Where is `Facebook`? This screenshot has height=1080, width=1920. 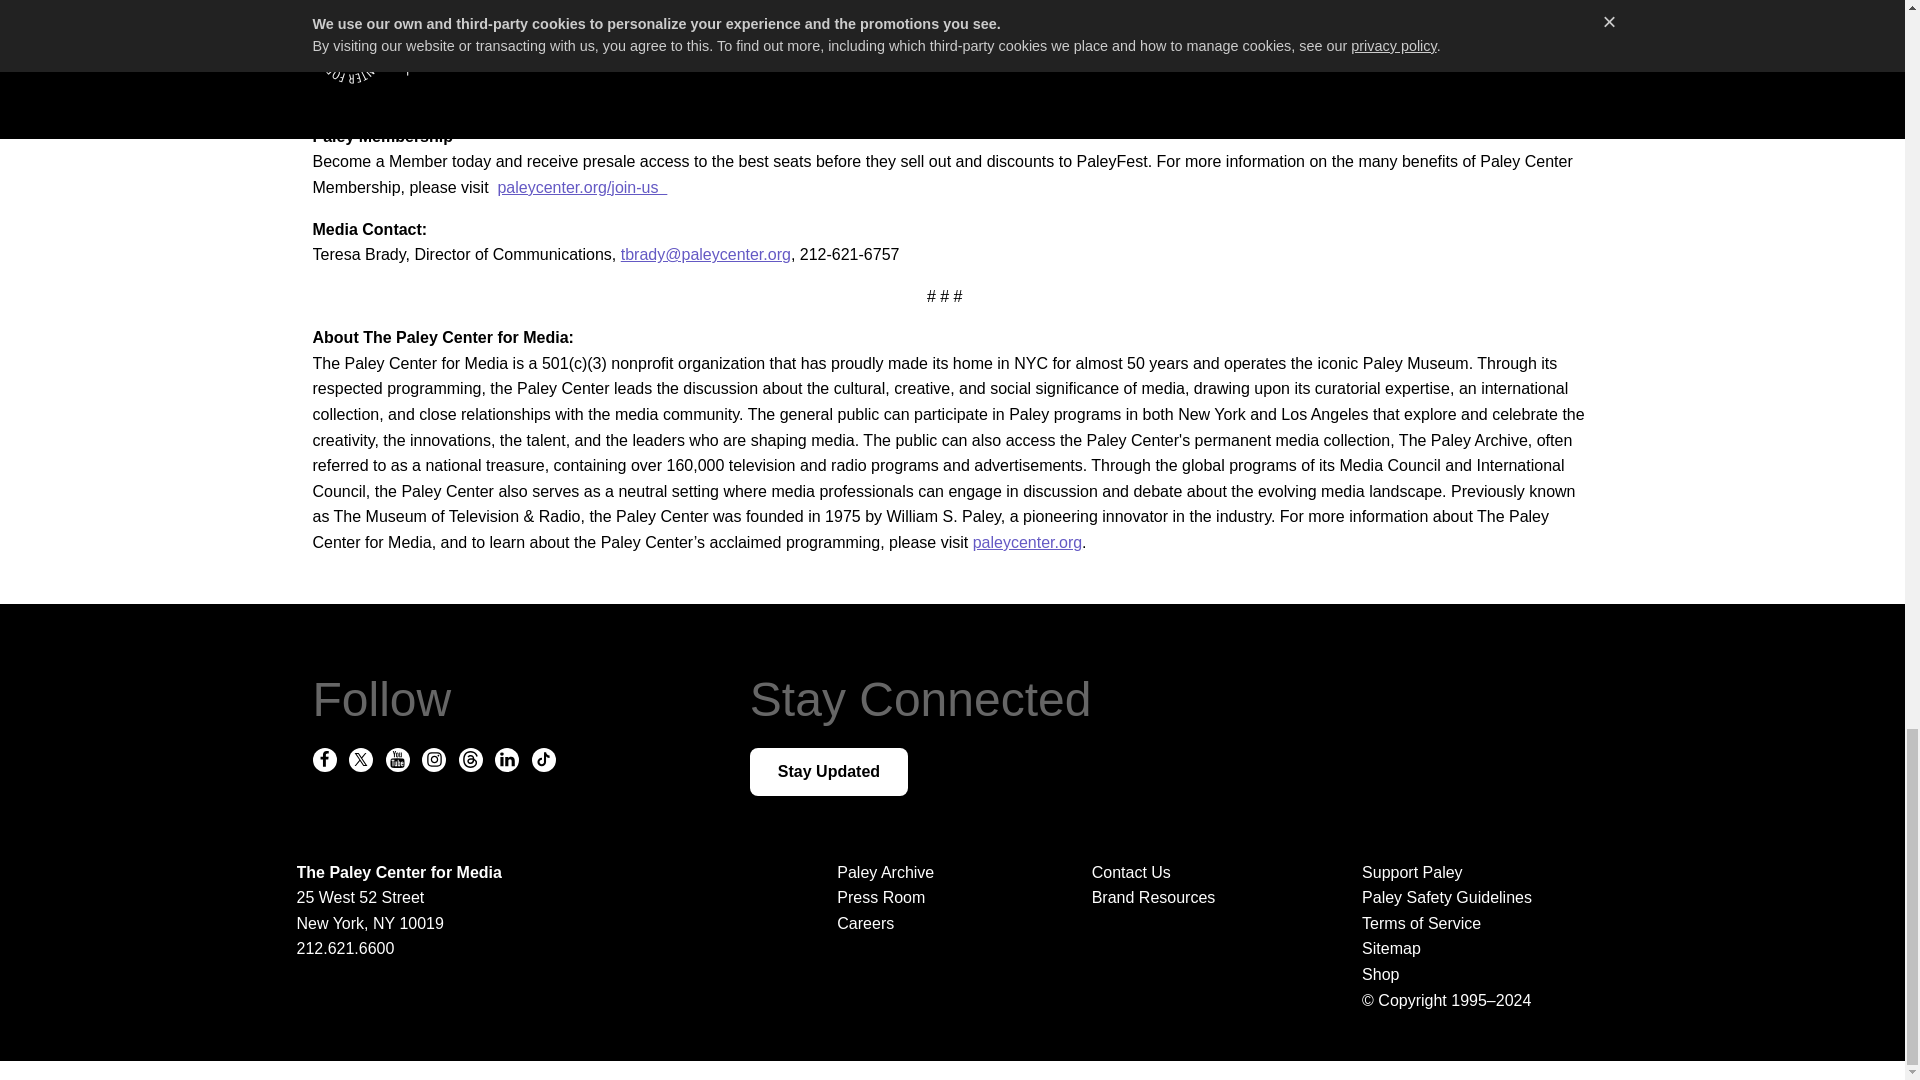 Facebook is located at coordinates (1091, 59).